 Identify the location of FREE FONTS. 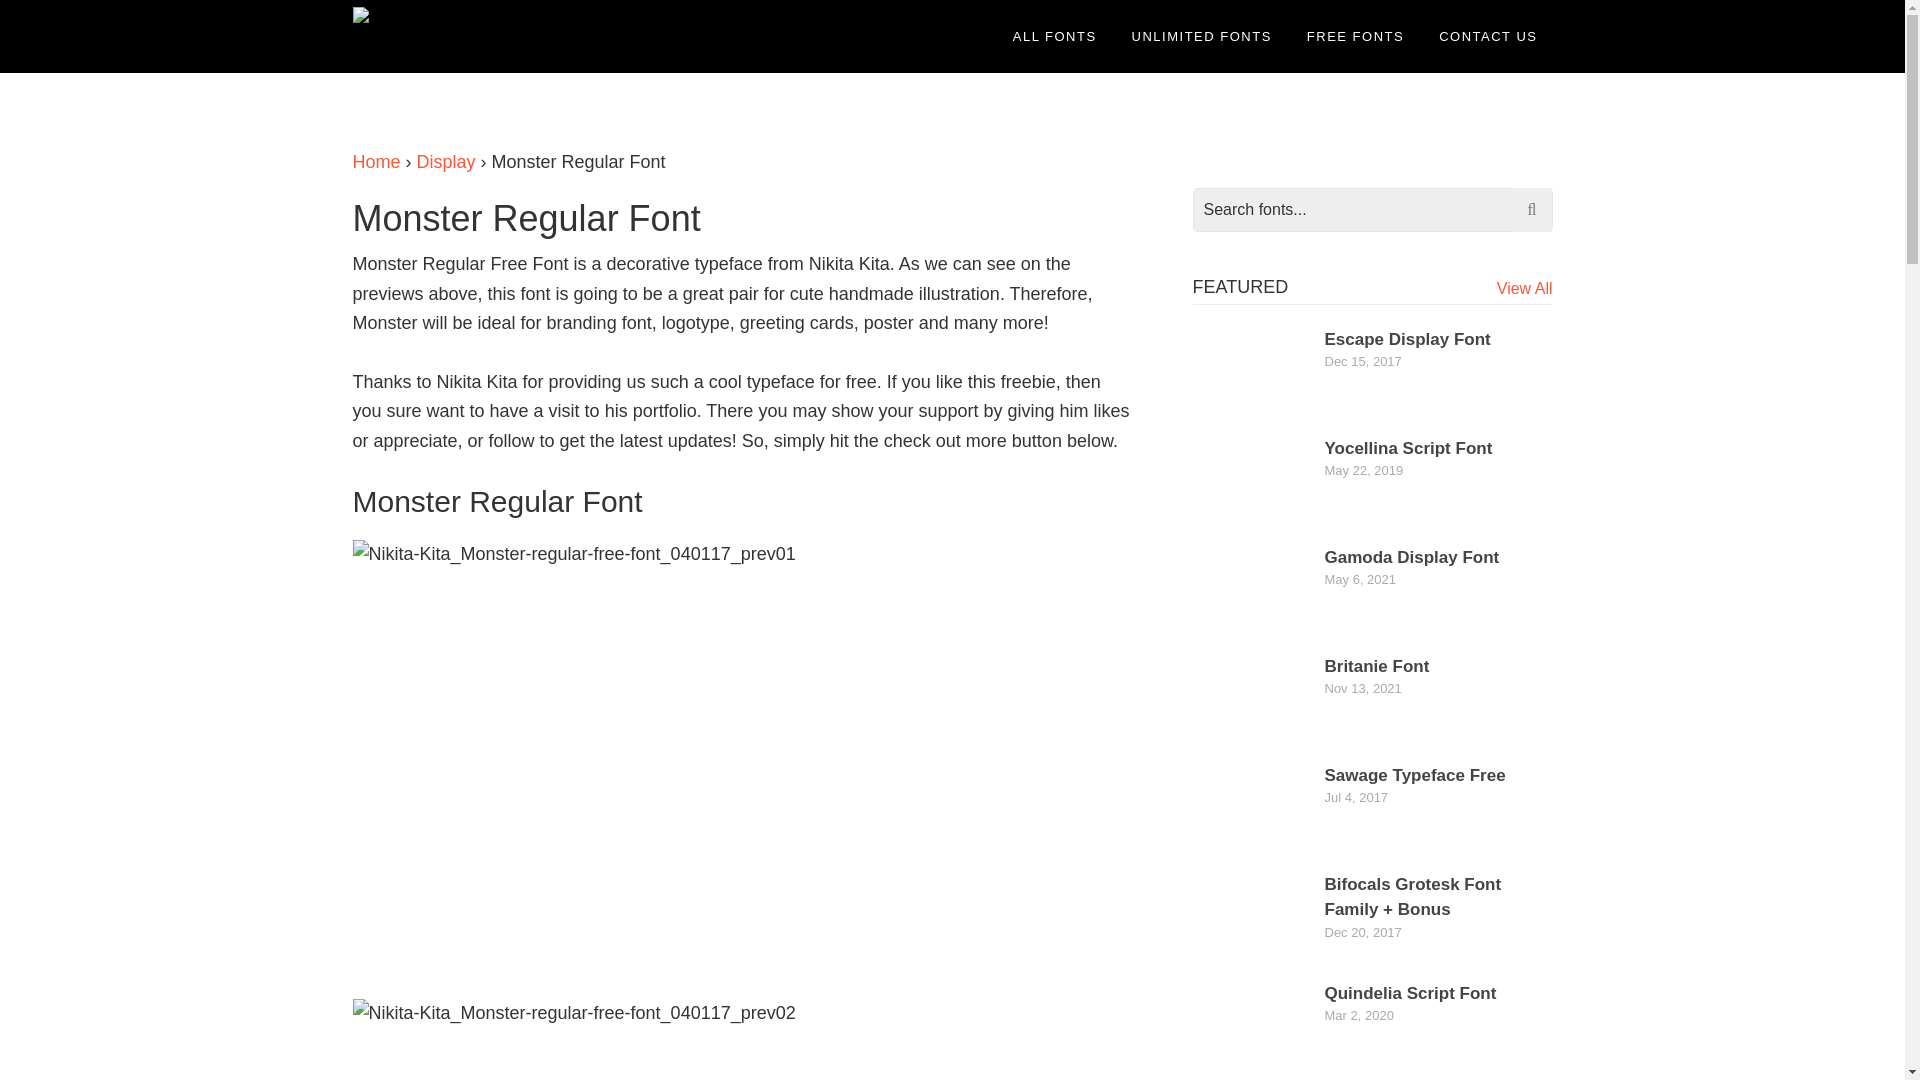
(1355, 36).